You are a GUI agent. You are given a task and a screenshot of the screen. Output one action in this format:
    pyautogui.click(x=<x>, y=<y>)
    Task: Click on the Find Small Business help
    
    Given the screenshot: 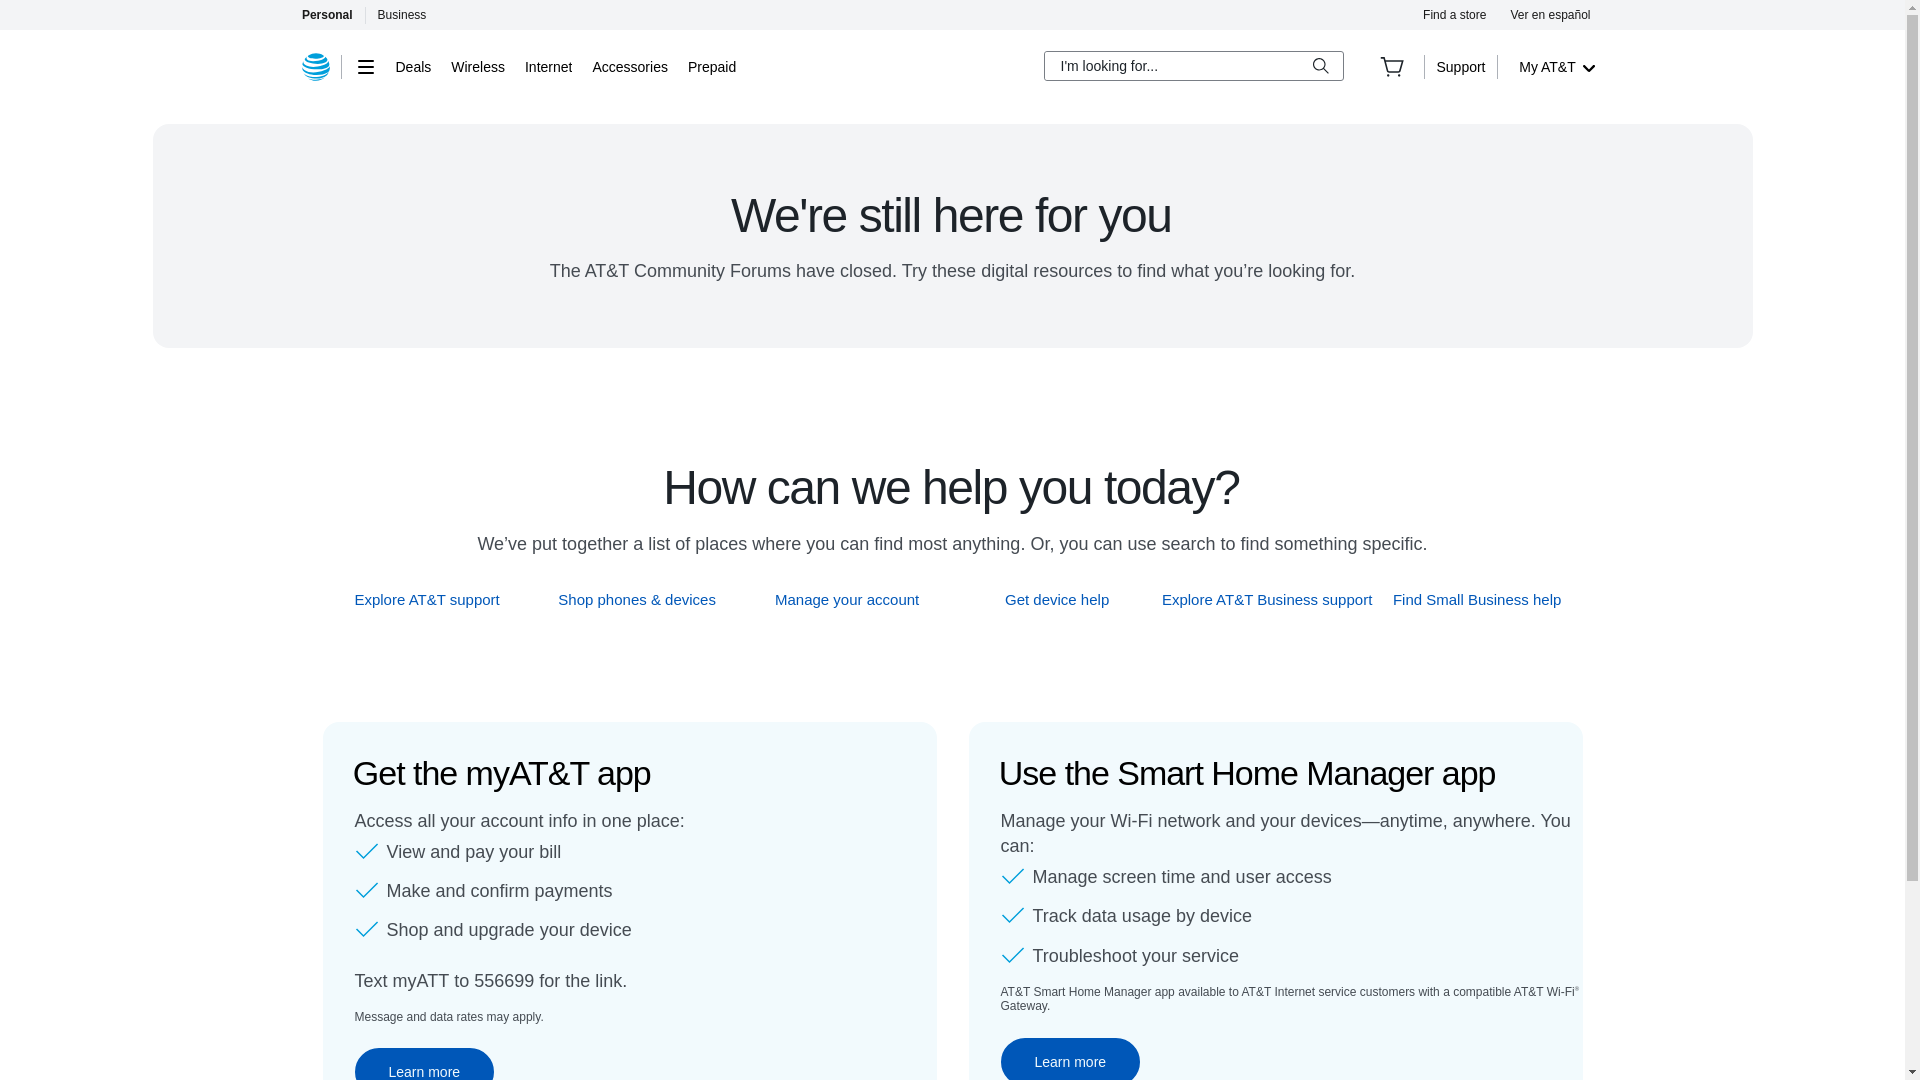 What is the action you would take?
    pyautogui.click(x=1478, y=599)
    